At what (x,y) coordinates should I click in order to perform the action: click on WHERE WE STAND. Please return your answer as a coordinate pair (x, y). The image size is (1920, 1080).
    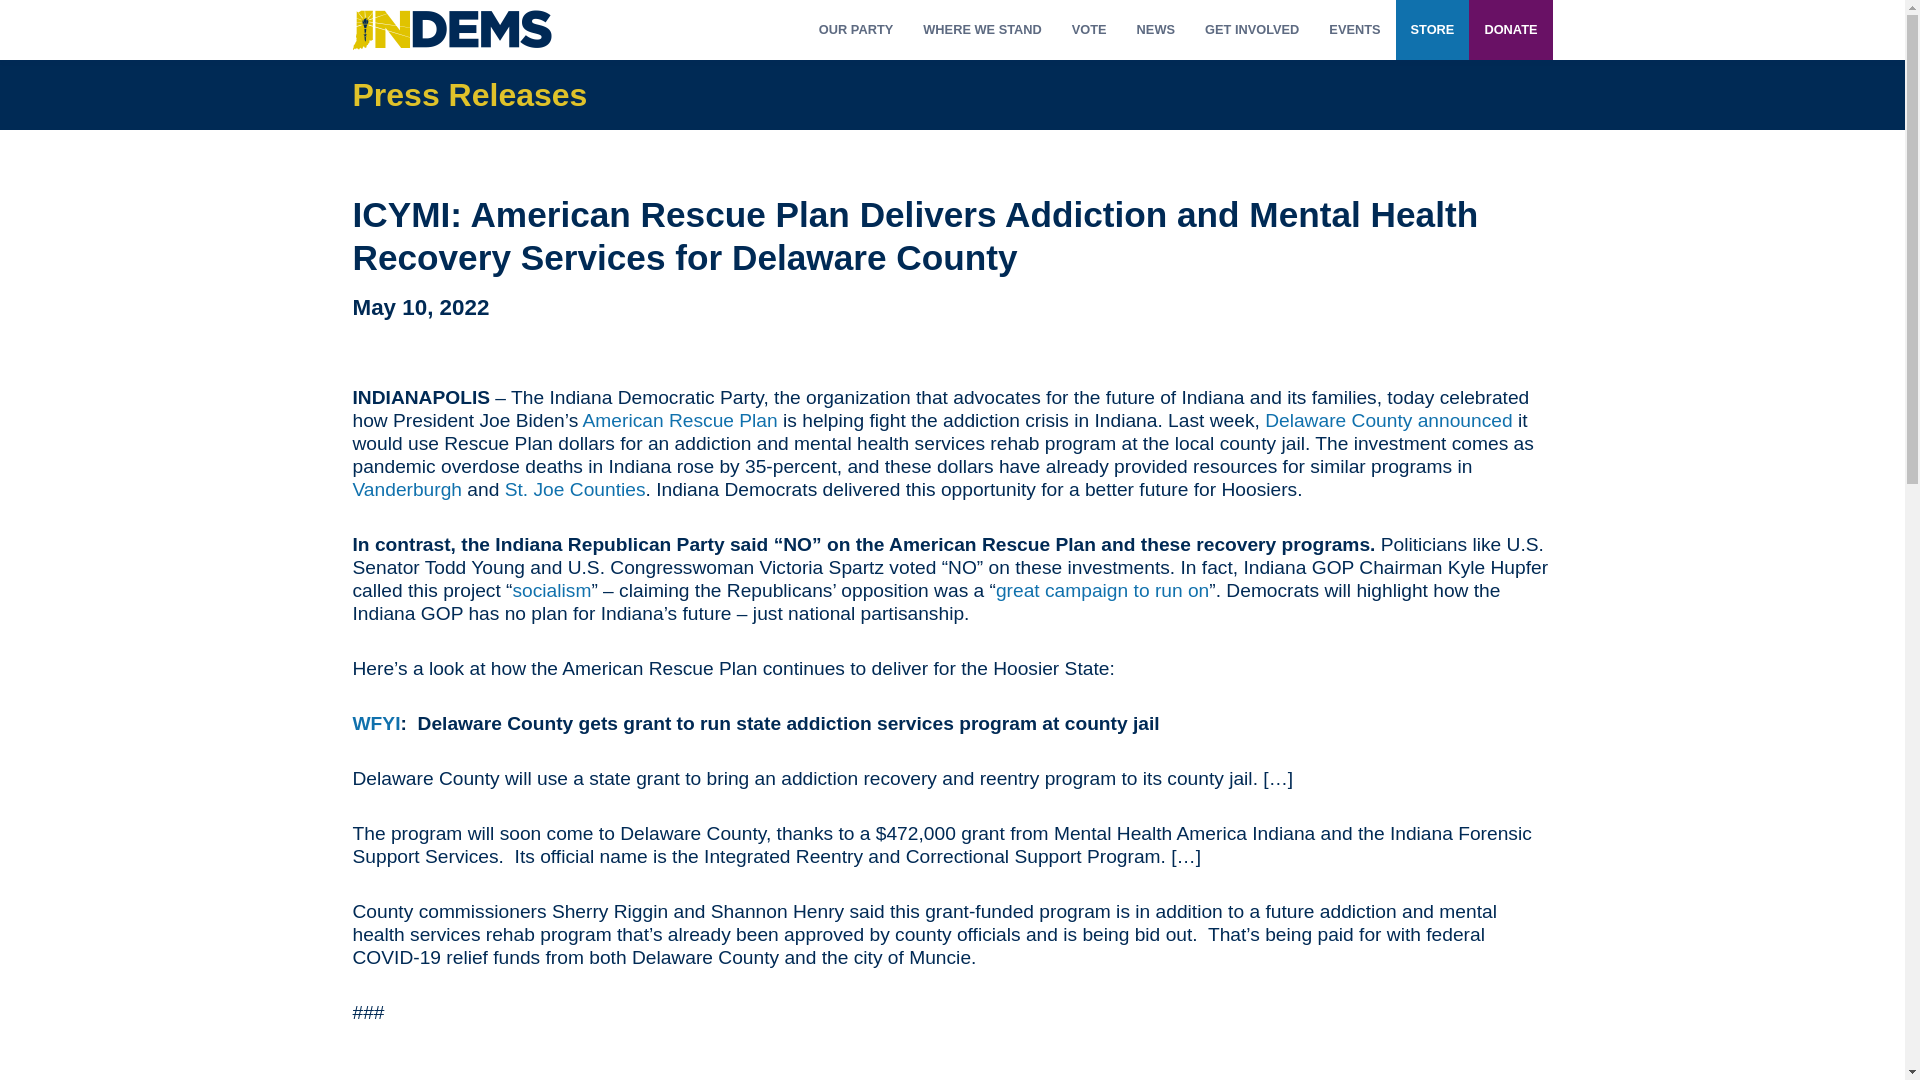
    Looking at the image, I should click on (982, 30).